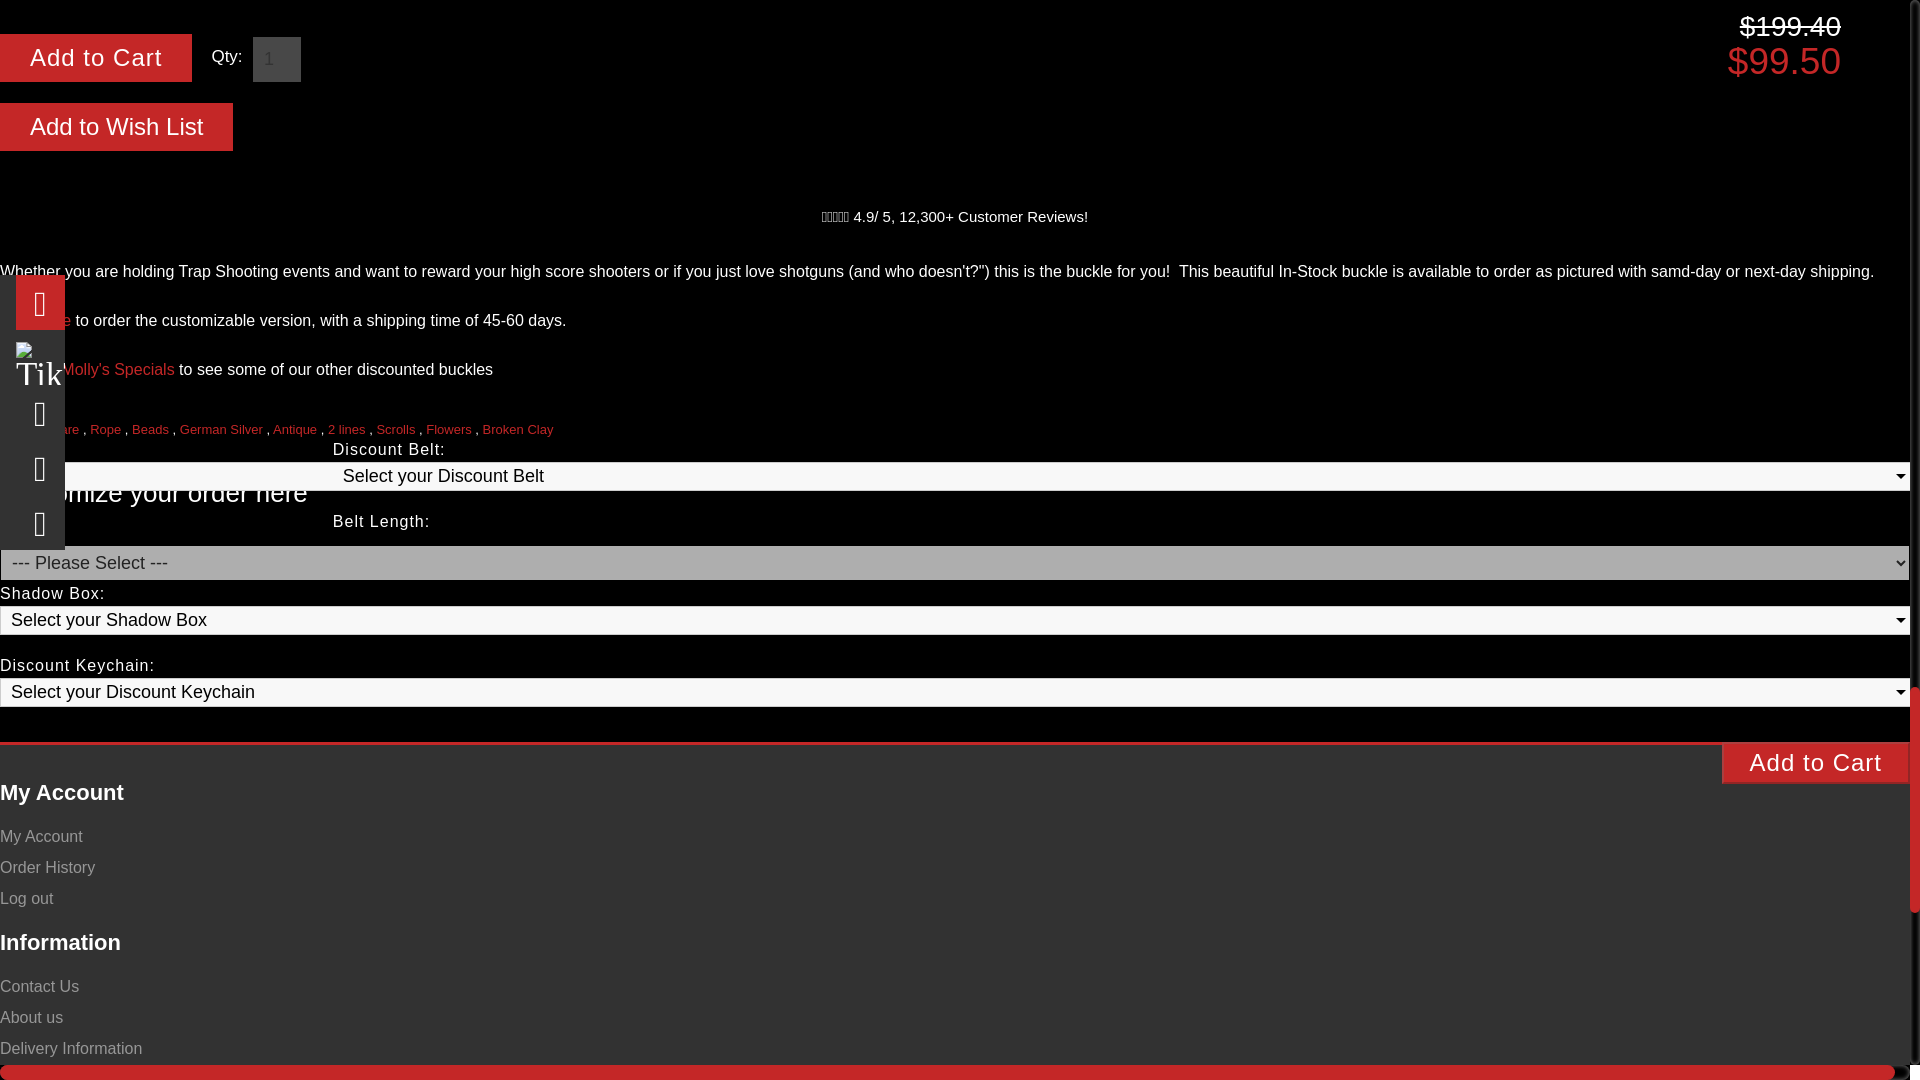 Image resolution: width=1920 pixels, height=1080 pixels. I want to click on Add to Cart, so click(1816, 762).